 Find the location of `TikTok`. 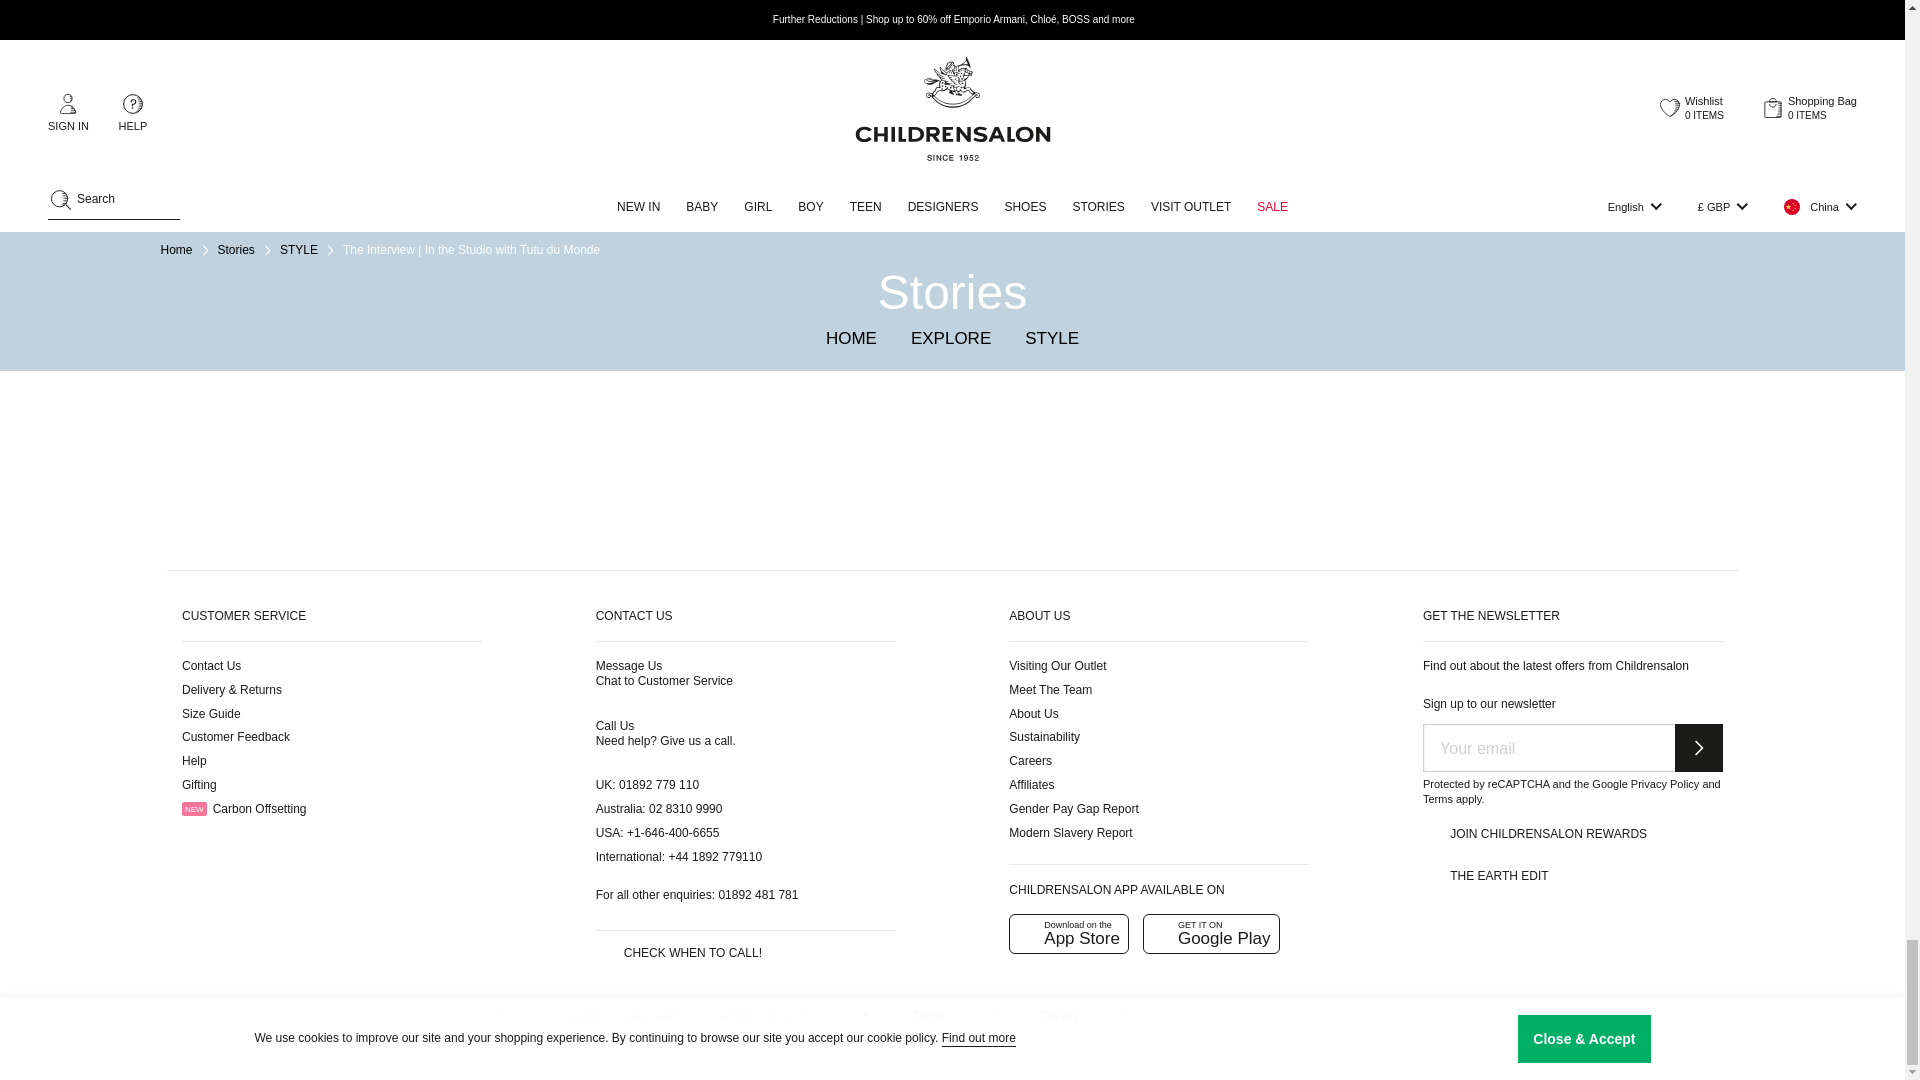

TikTok is located at coordinates (438, 1023).